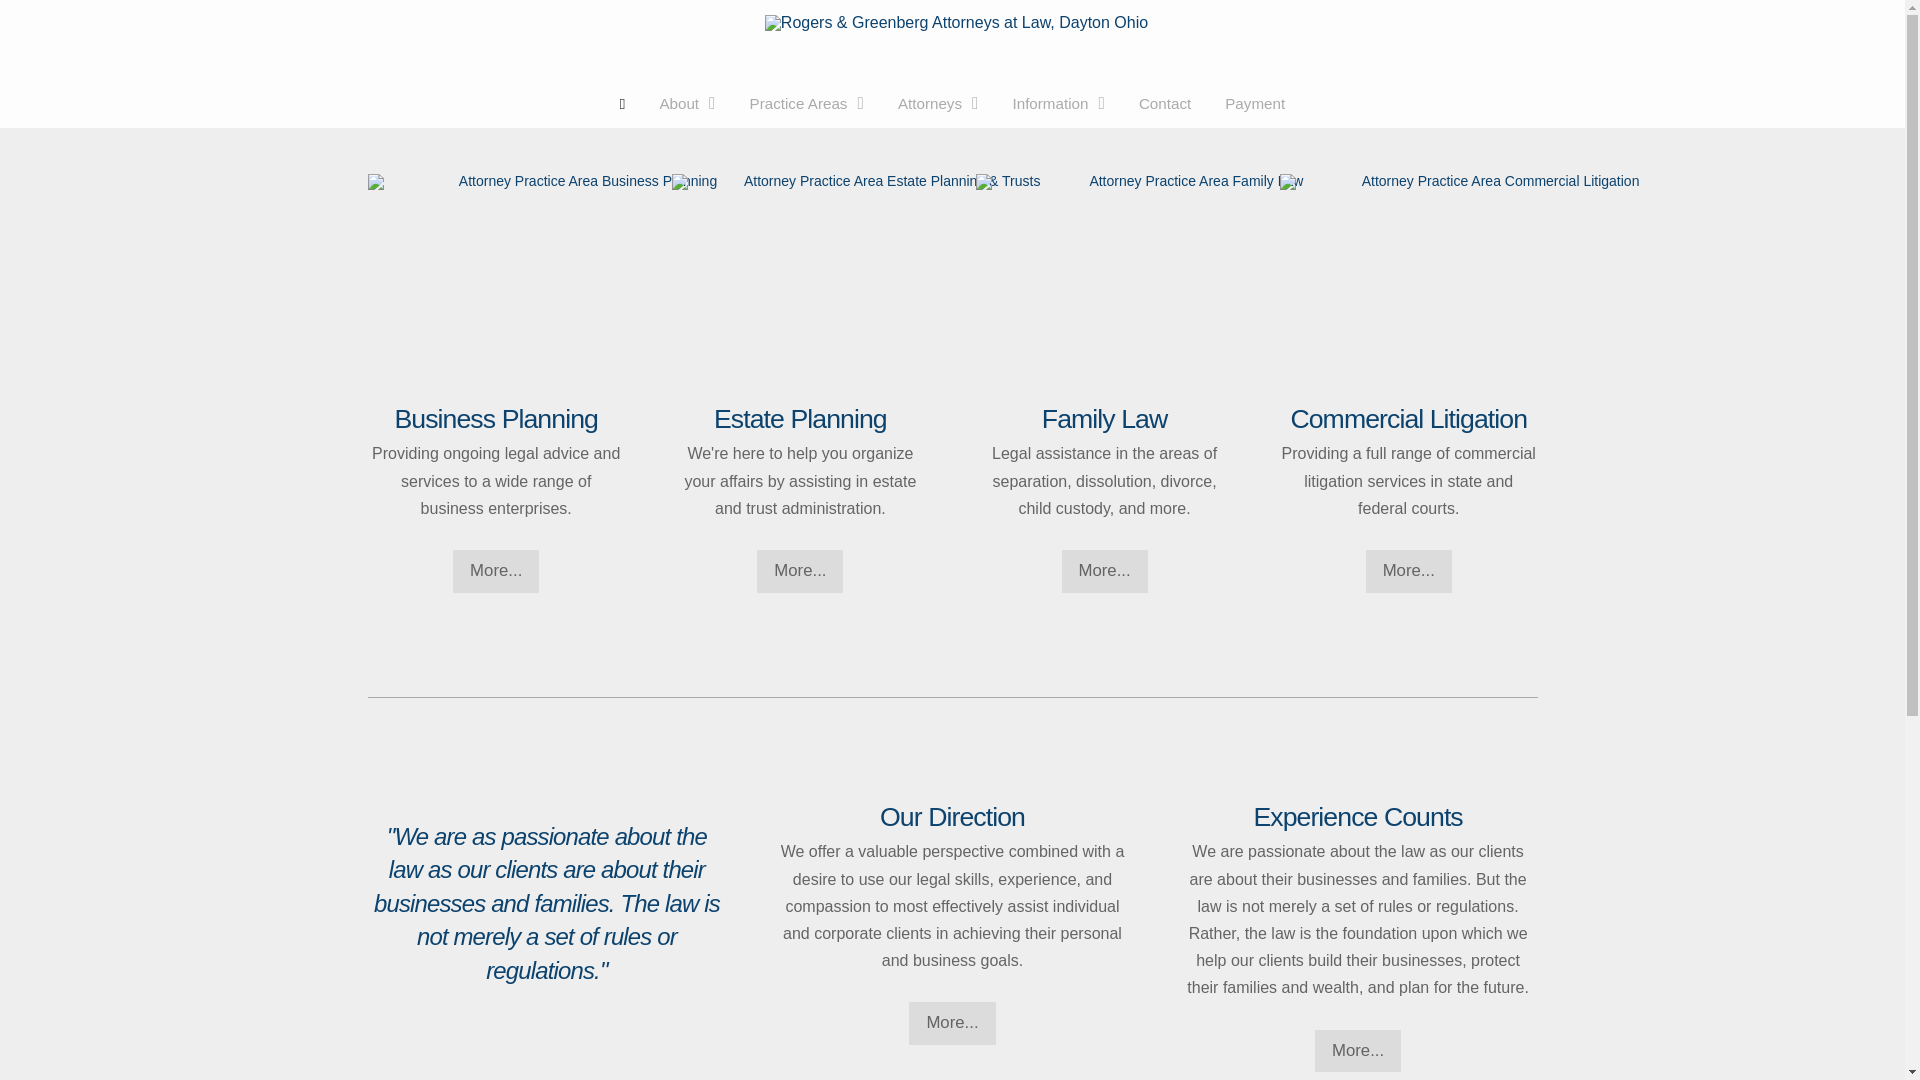  Describe the element at coordinates (938, 104) in the screenshot. I see `Attorneys` at that location.